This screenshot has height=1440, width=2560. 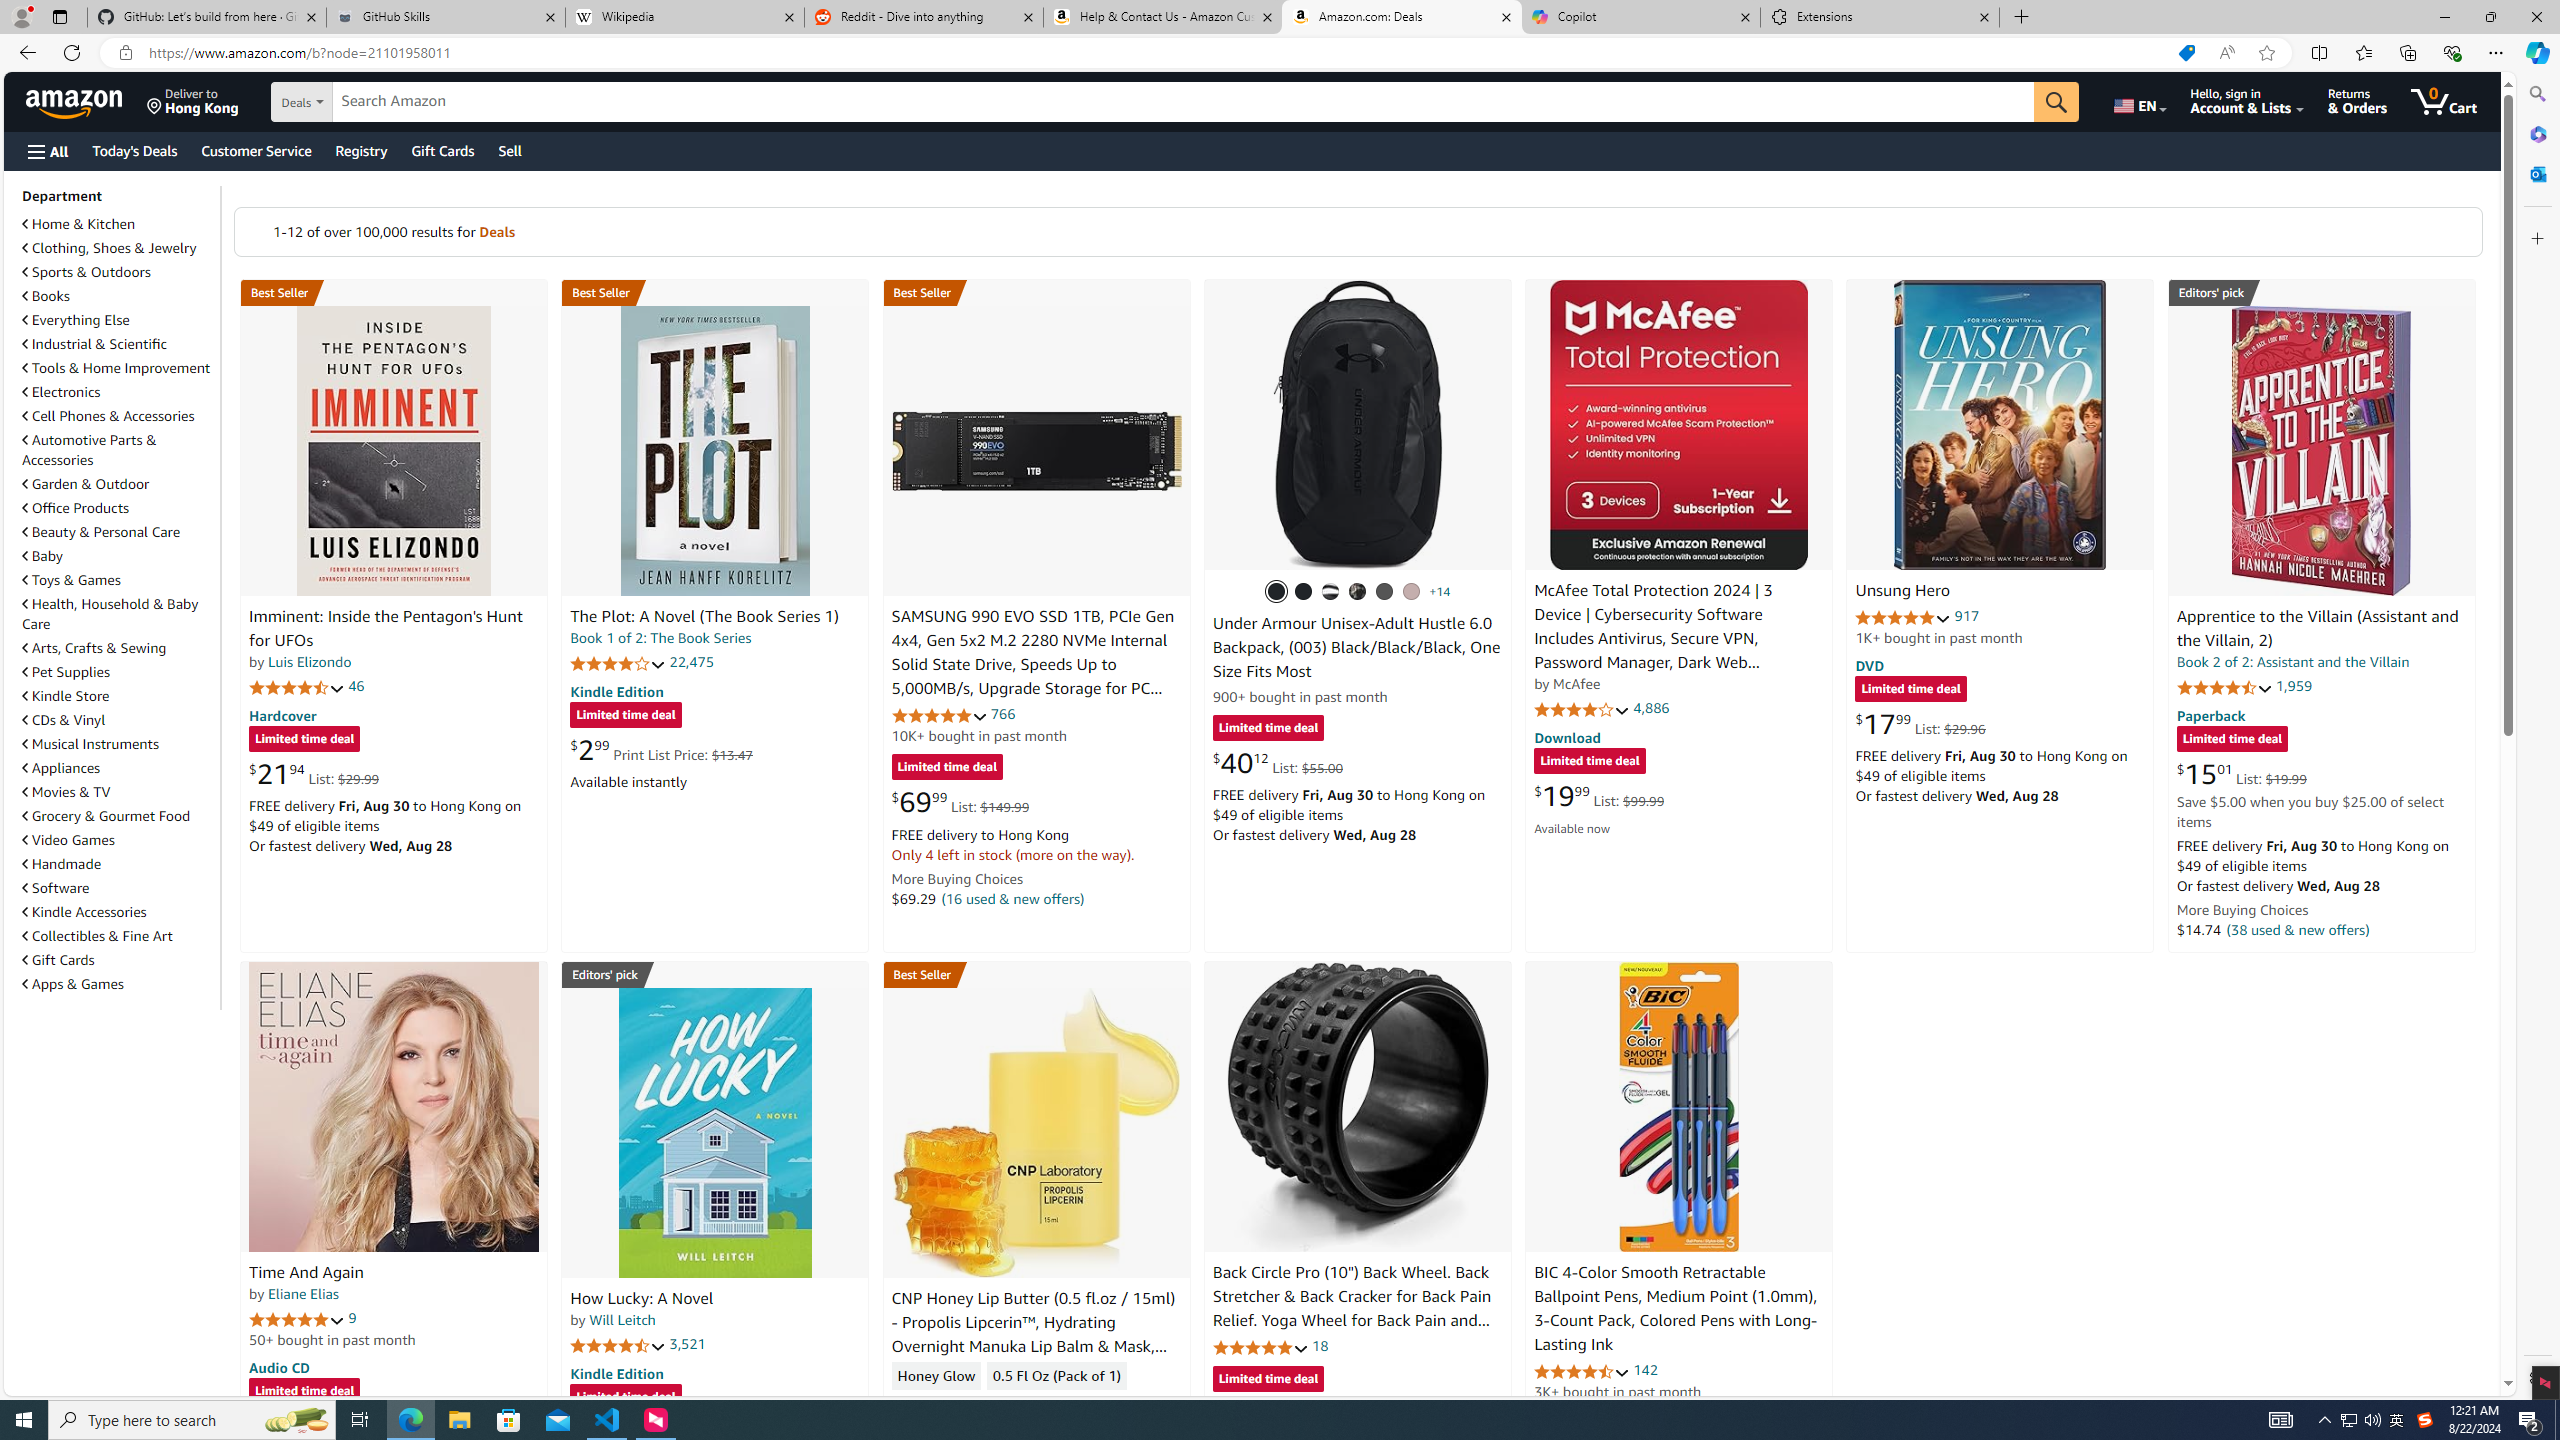 What do you see at coordinates (1386, 592) in the screenshot?
I see `(005) Black Full Heather / Black / Metallic Gold` at bounding box center [1386, 592].